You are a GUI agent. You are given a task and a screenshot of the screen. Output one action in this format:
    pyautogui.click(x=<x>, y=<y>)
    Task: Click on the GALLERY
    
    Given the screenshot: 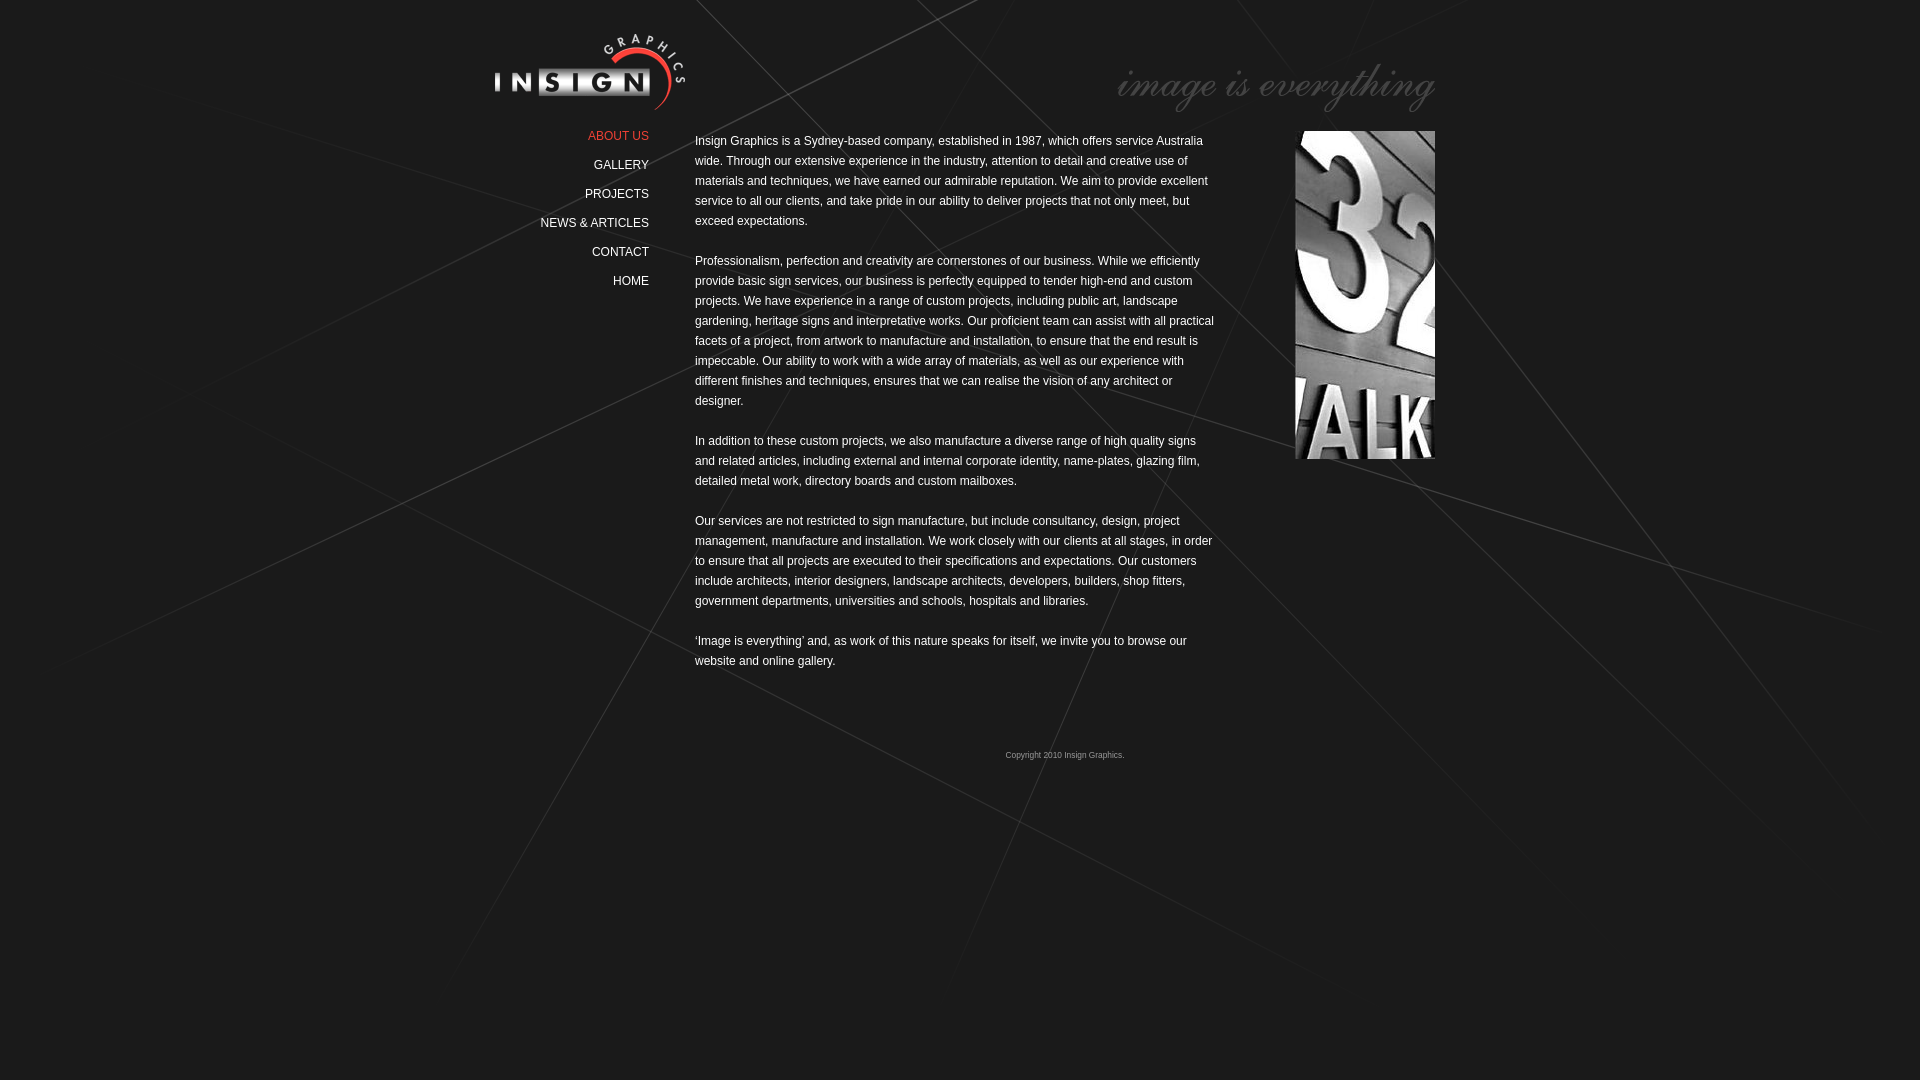 What is the action you would take?
    pyautogui.click(x=567, y=158)
    